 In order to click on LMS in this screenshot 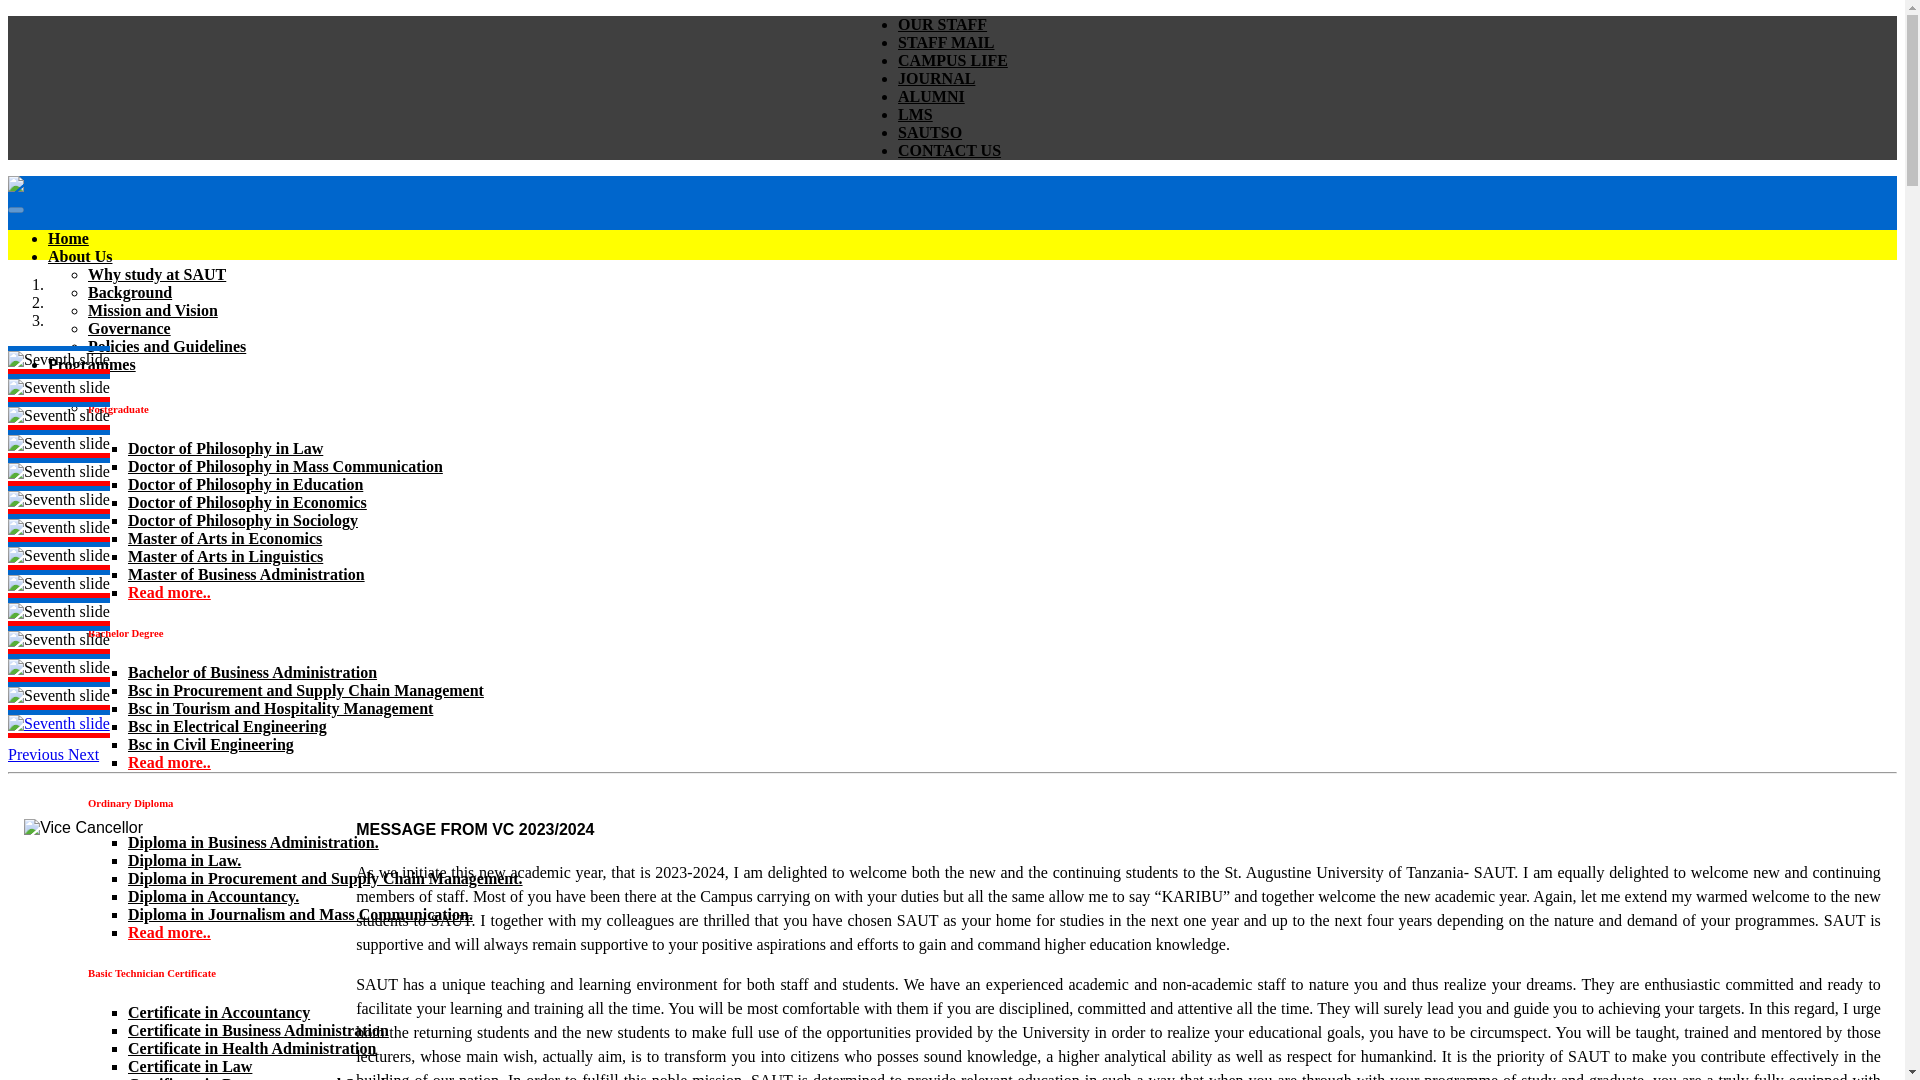, I will do `click(916, 114)`.